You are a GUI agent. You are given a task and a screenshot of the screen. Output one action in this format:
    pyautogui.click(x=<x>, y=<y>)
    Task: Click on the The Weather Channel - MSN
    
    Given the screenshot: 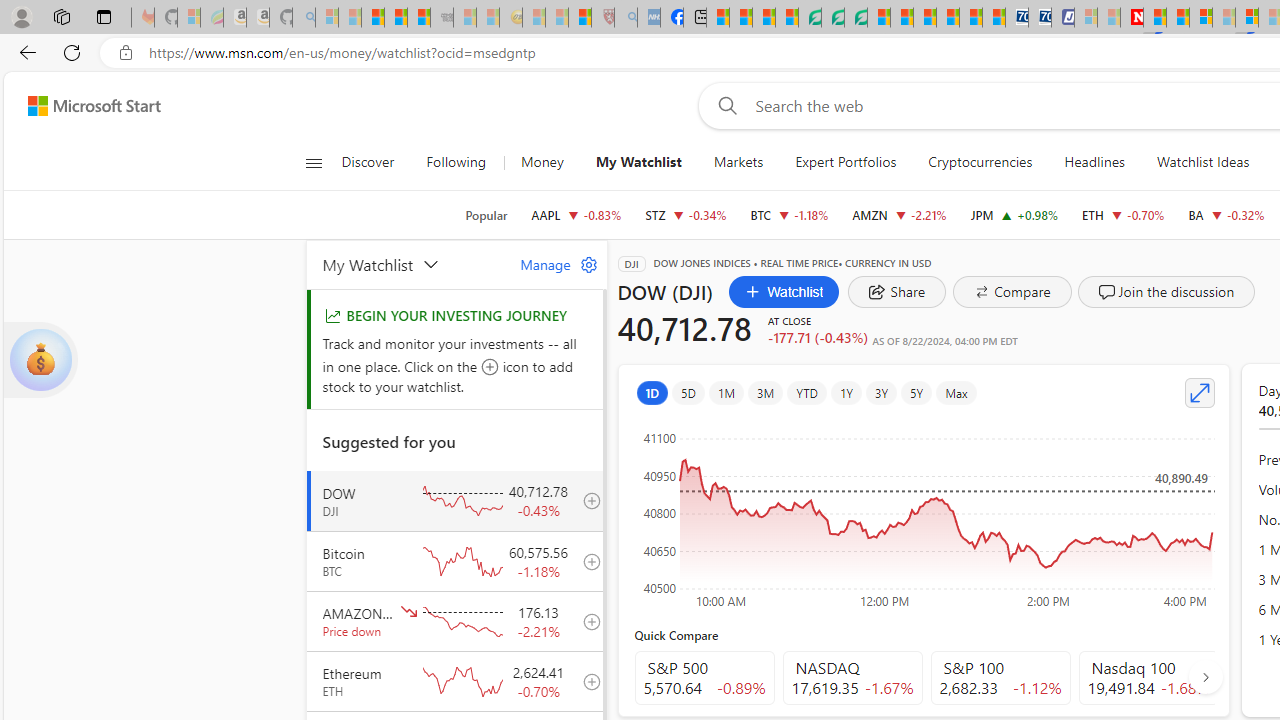 What is the action you would take?
    pyautogui.click(x=372, y=18)
    